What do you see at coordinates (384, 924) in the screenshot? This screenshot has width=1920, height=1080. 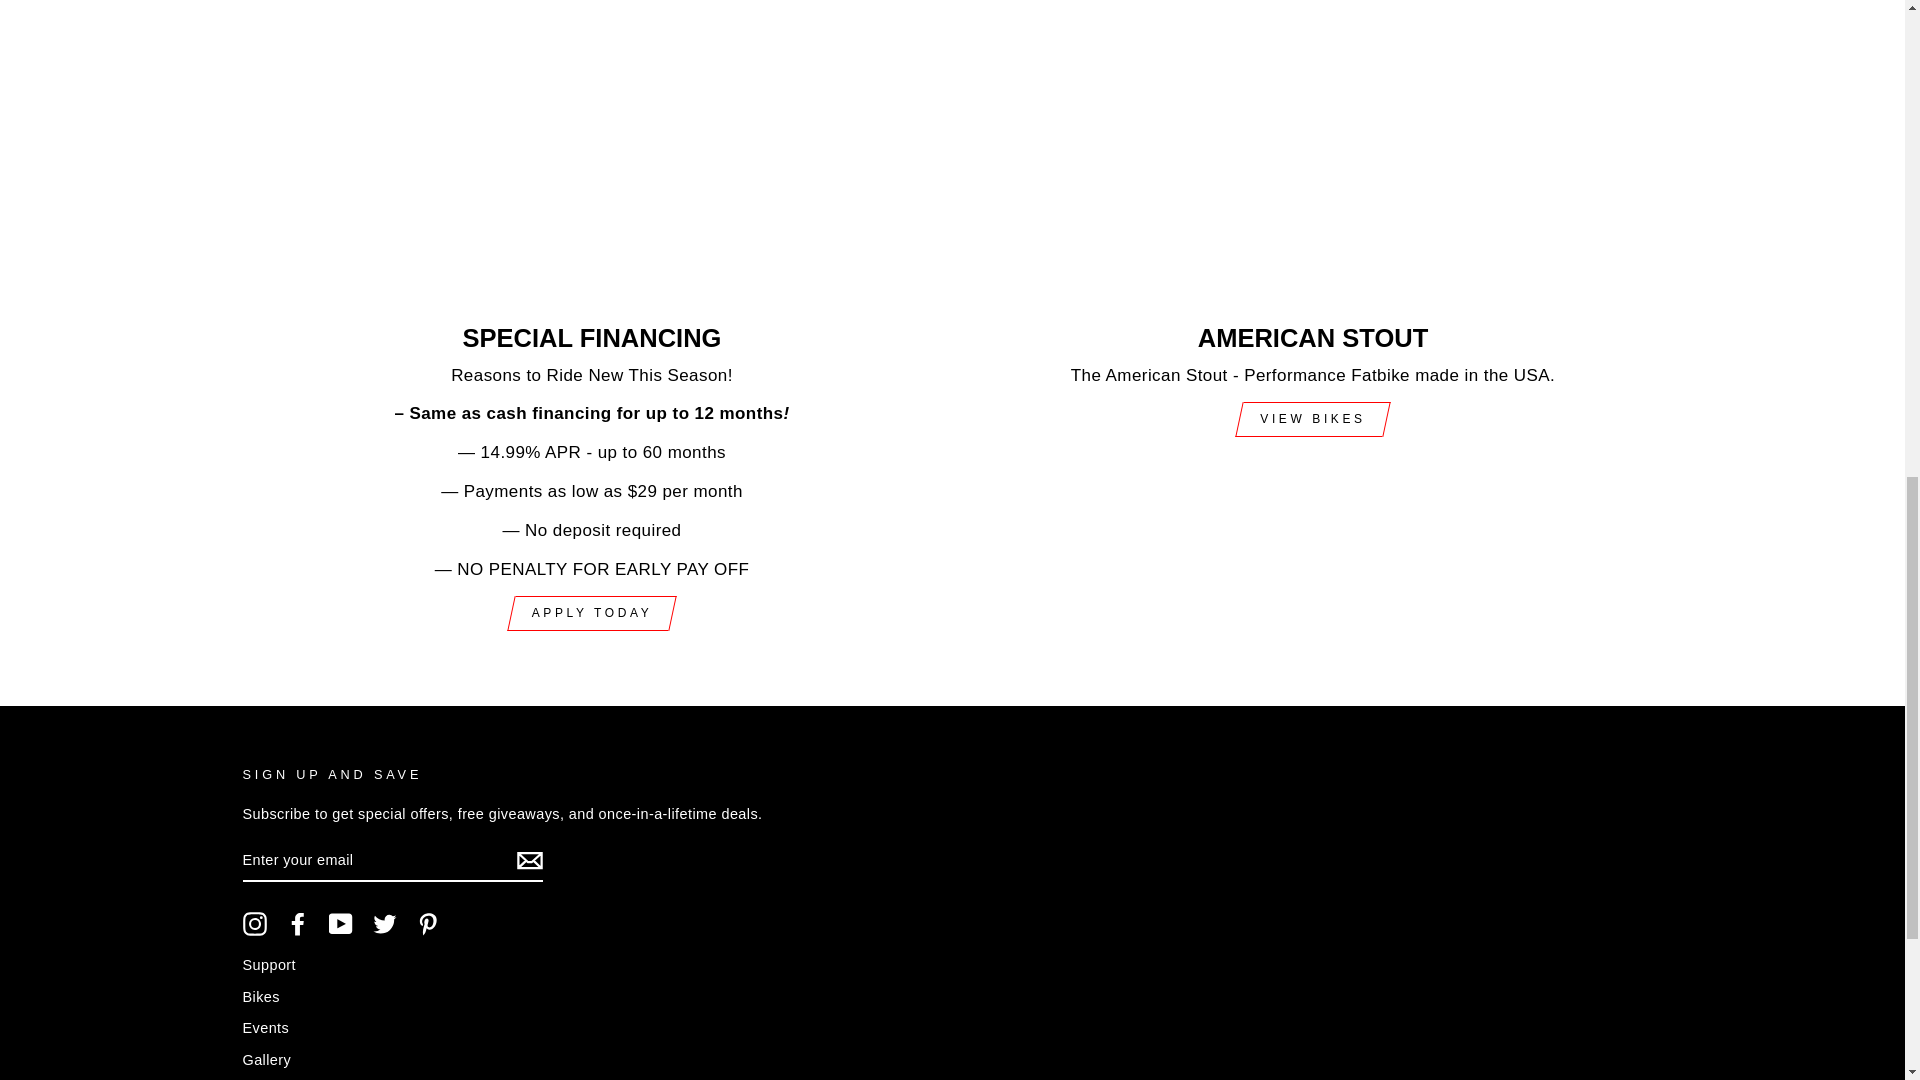 I see `Growler Bikes on Twitter` at bounding box center [384, 924].